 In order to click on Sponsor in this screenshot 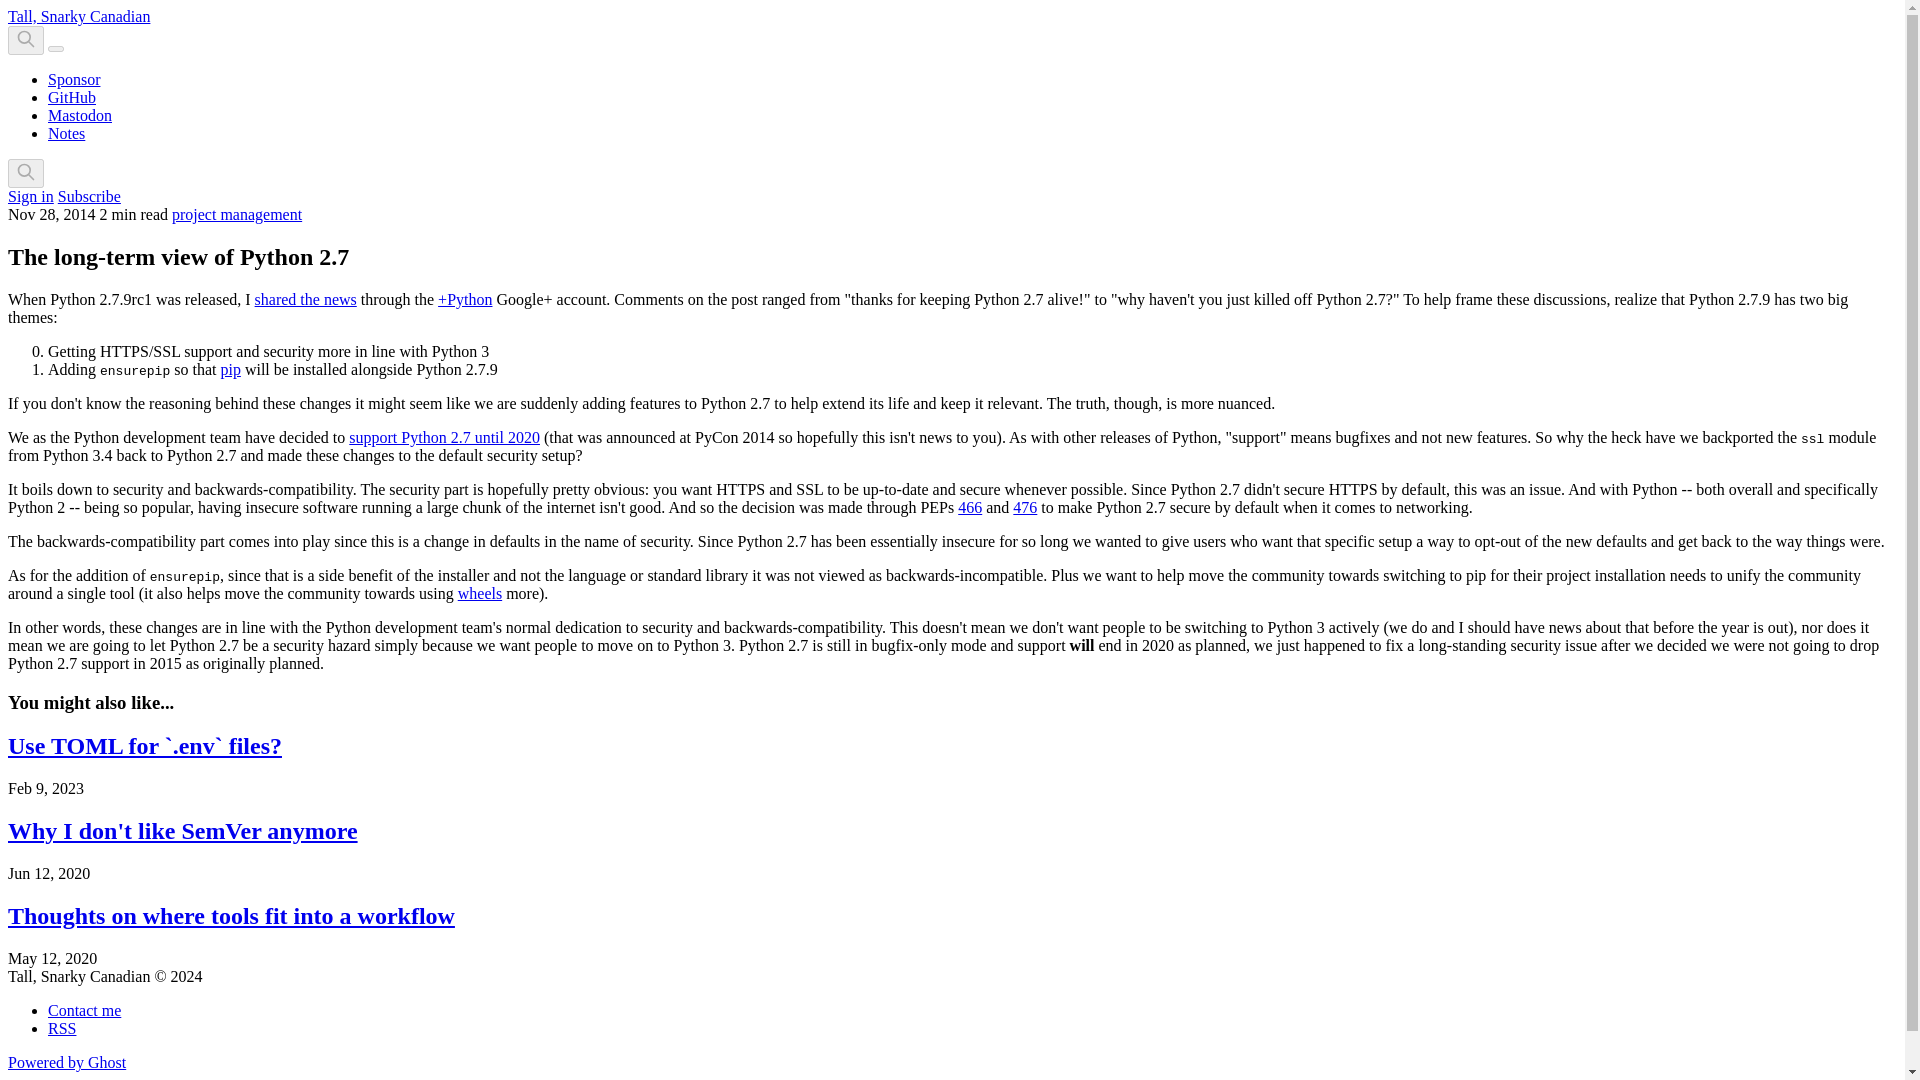, I will do `click(74, 79)`.